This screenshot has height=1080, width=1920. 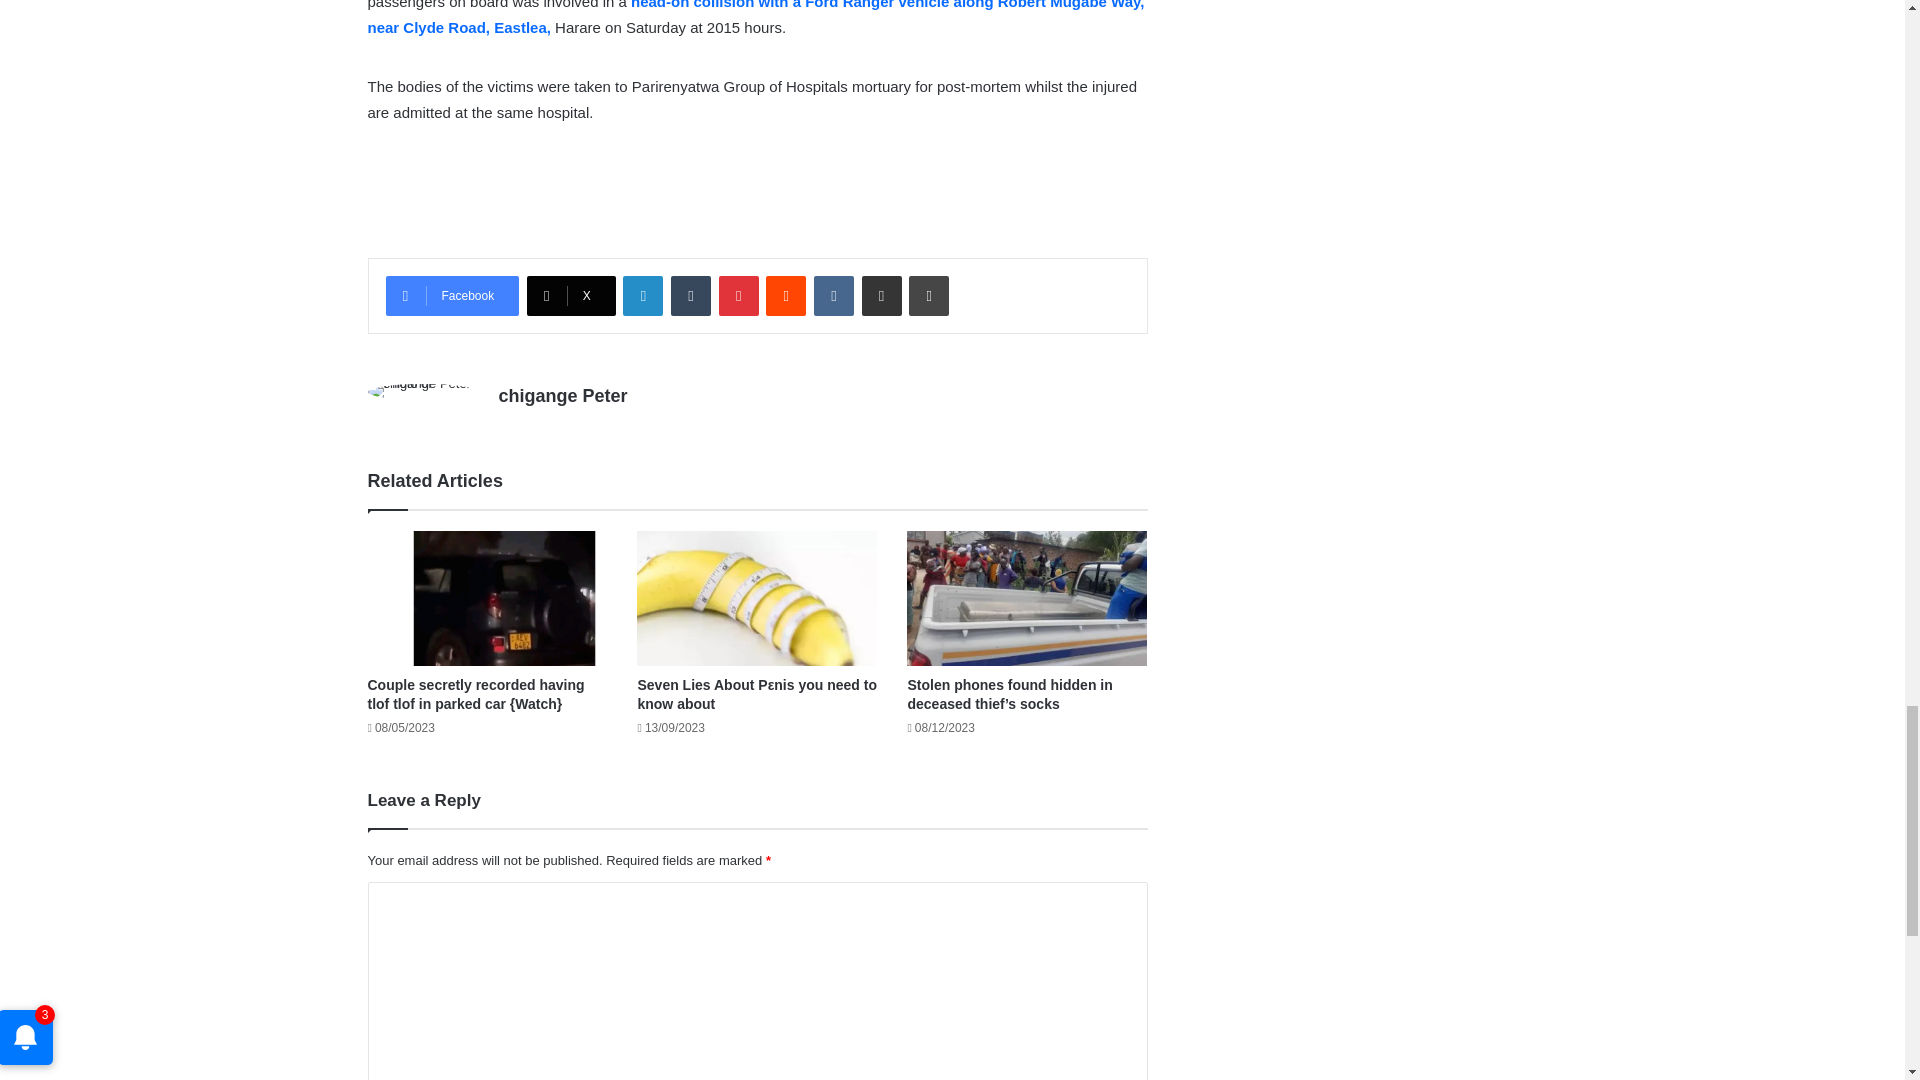 What do you see at coordinates (786, 296) in the screenshot?
I see `Reddit` at bounding box center [786, 296].